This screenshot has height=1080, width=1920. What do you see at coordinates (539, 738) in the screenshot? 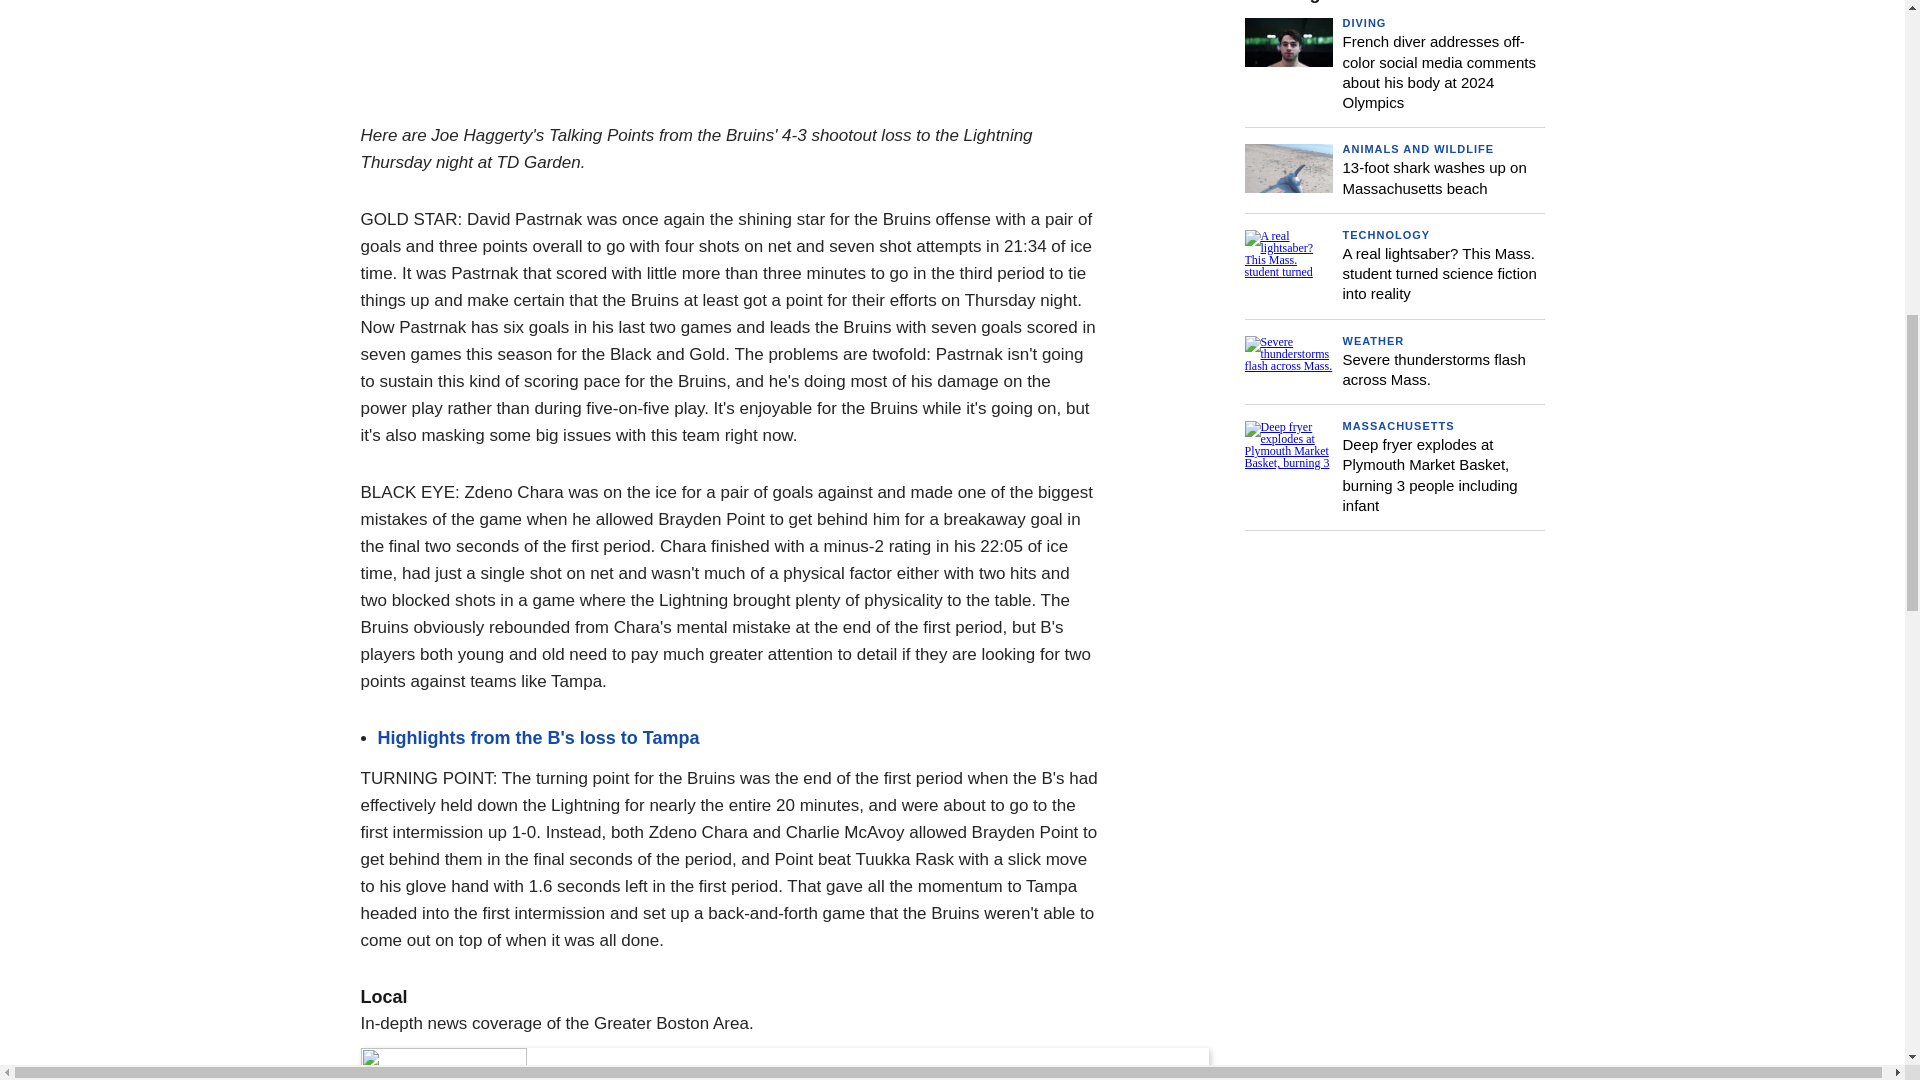
I see `Highlights from the B's loss to Tampa` at bounding box center [539, 738].